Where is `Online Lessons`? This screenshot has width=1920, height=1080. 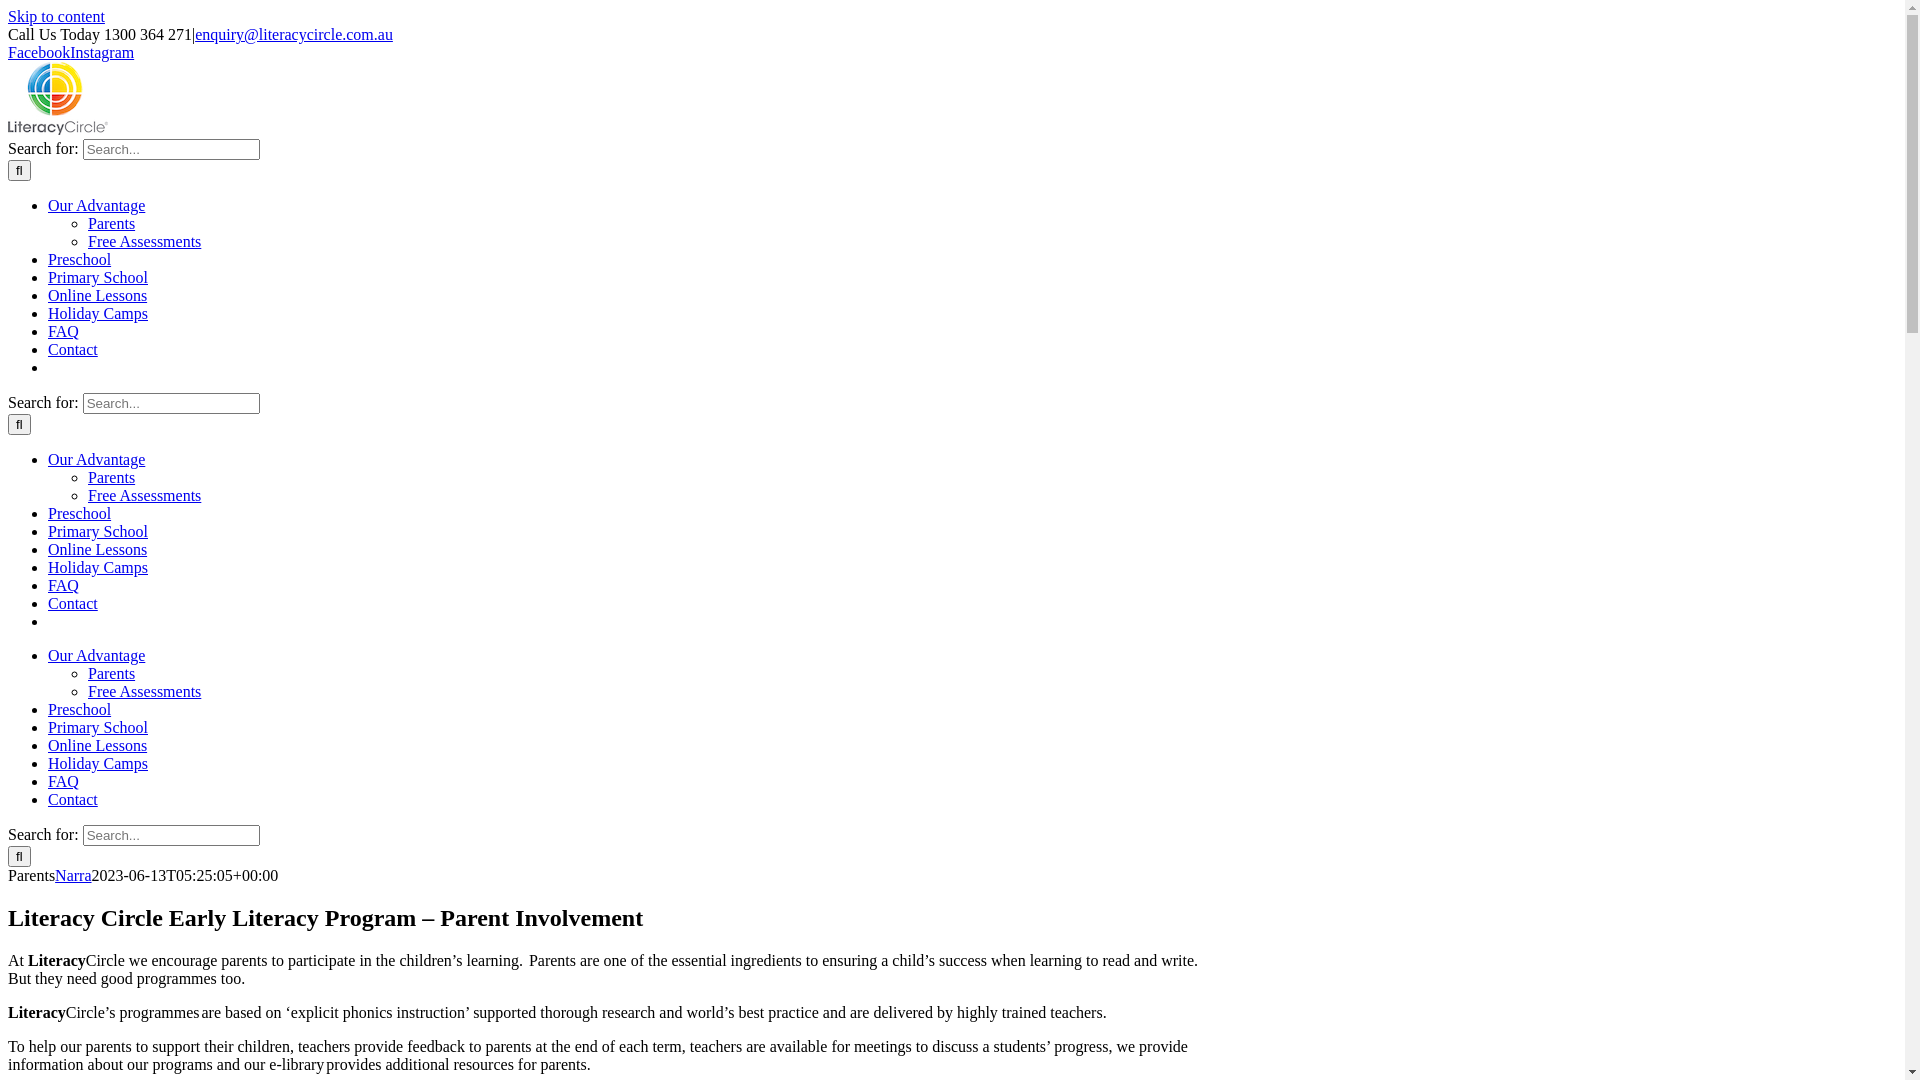
Online Lessons is located at coordinates (98, 296).